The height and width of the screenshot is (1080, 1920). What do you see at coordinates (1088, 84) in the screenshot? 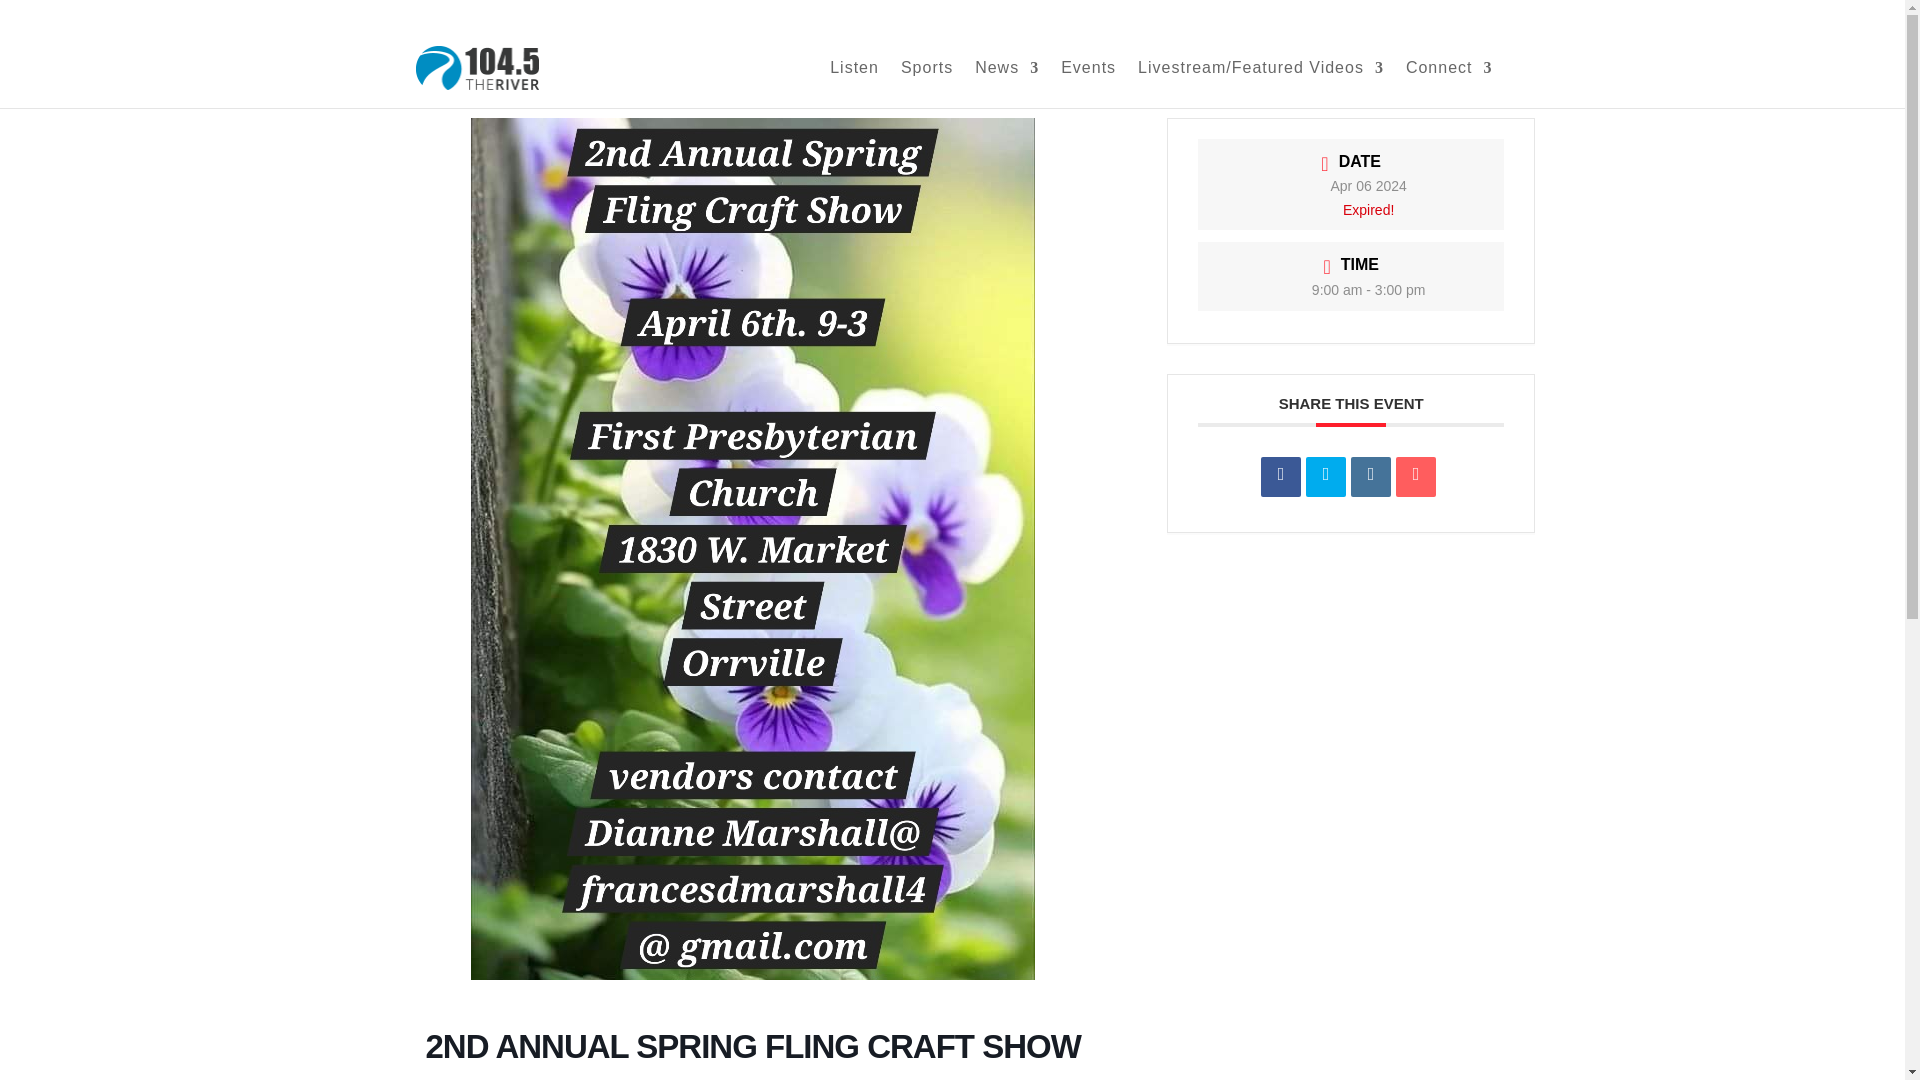
I see `Events` at bounding box center [1088, 84].